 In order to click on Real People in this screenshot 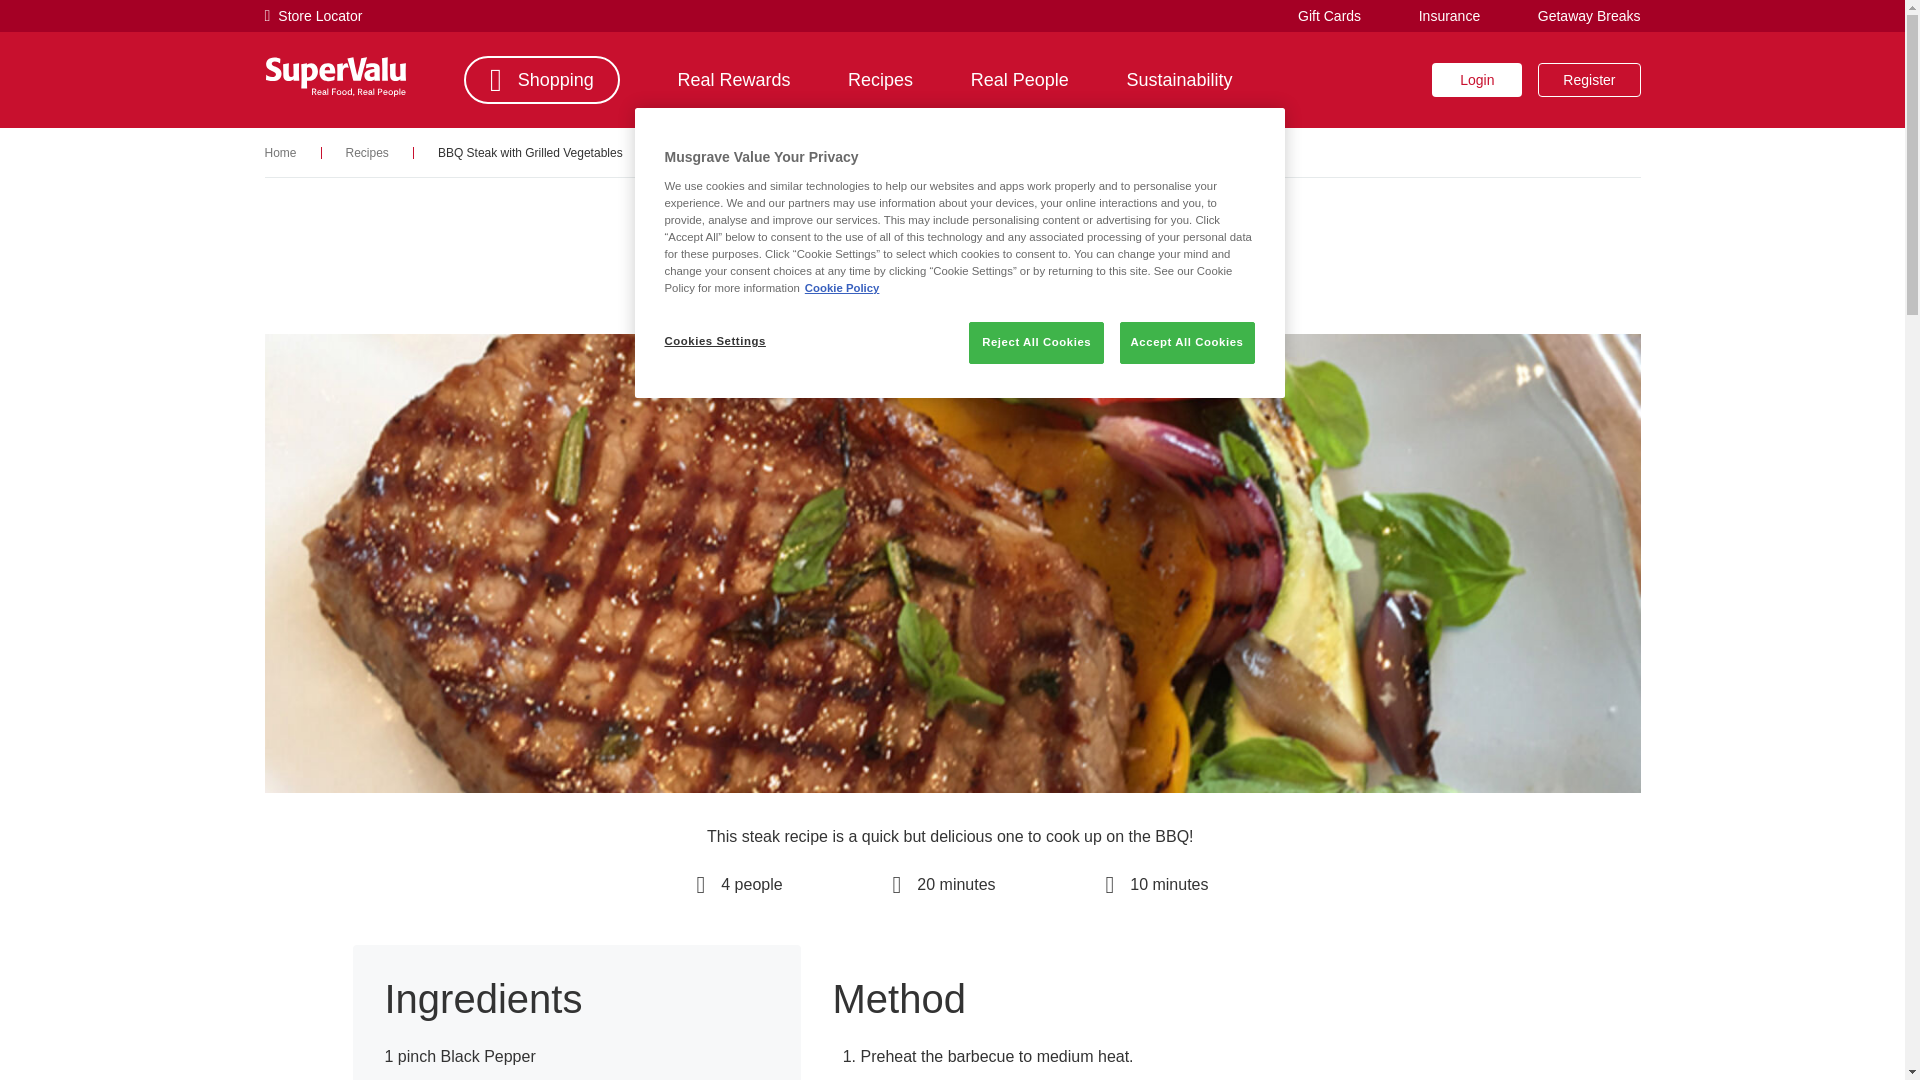, I will do `click(1020, 80)`.